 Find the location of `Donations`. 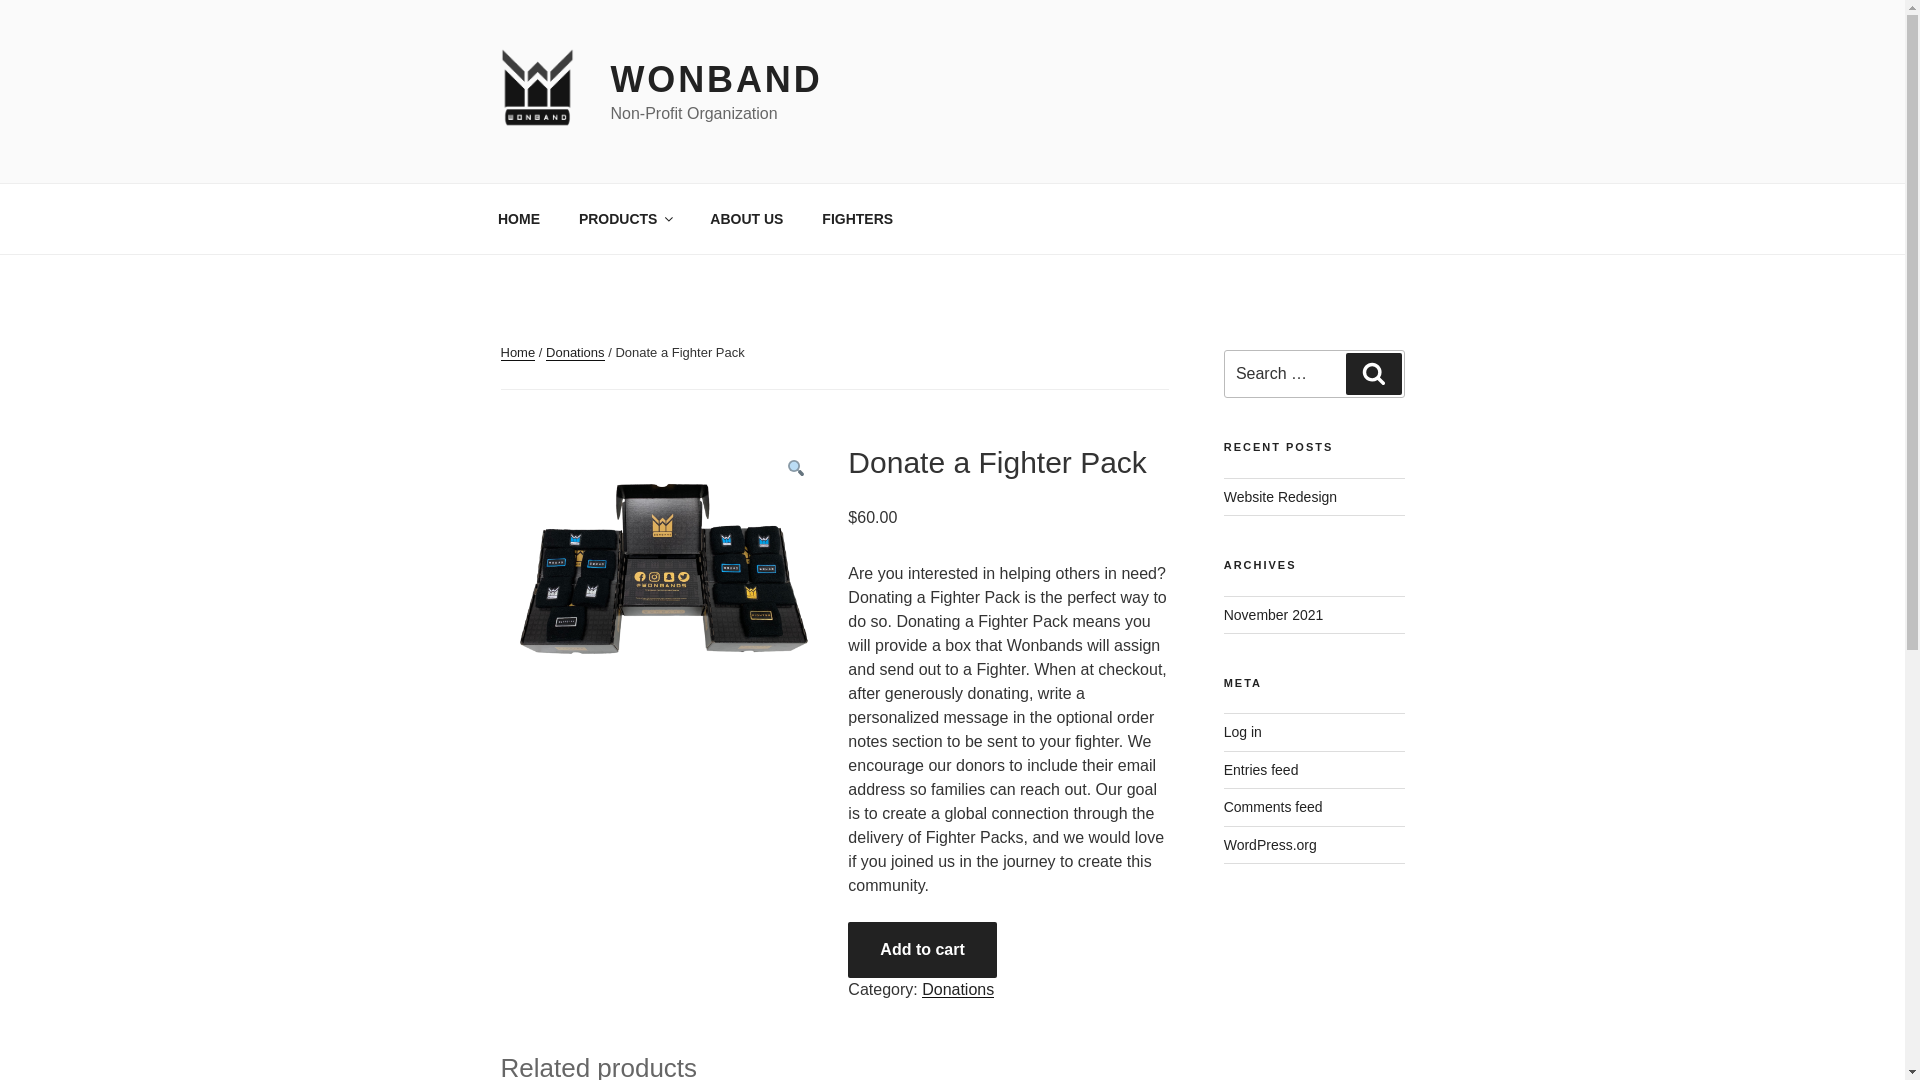

Donations is located at coordinates (574, 352).